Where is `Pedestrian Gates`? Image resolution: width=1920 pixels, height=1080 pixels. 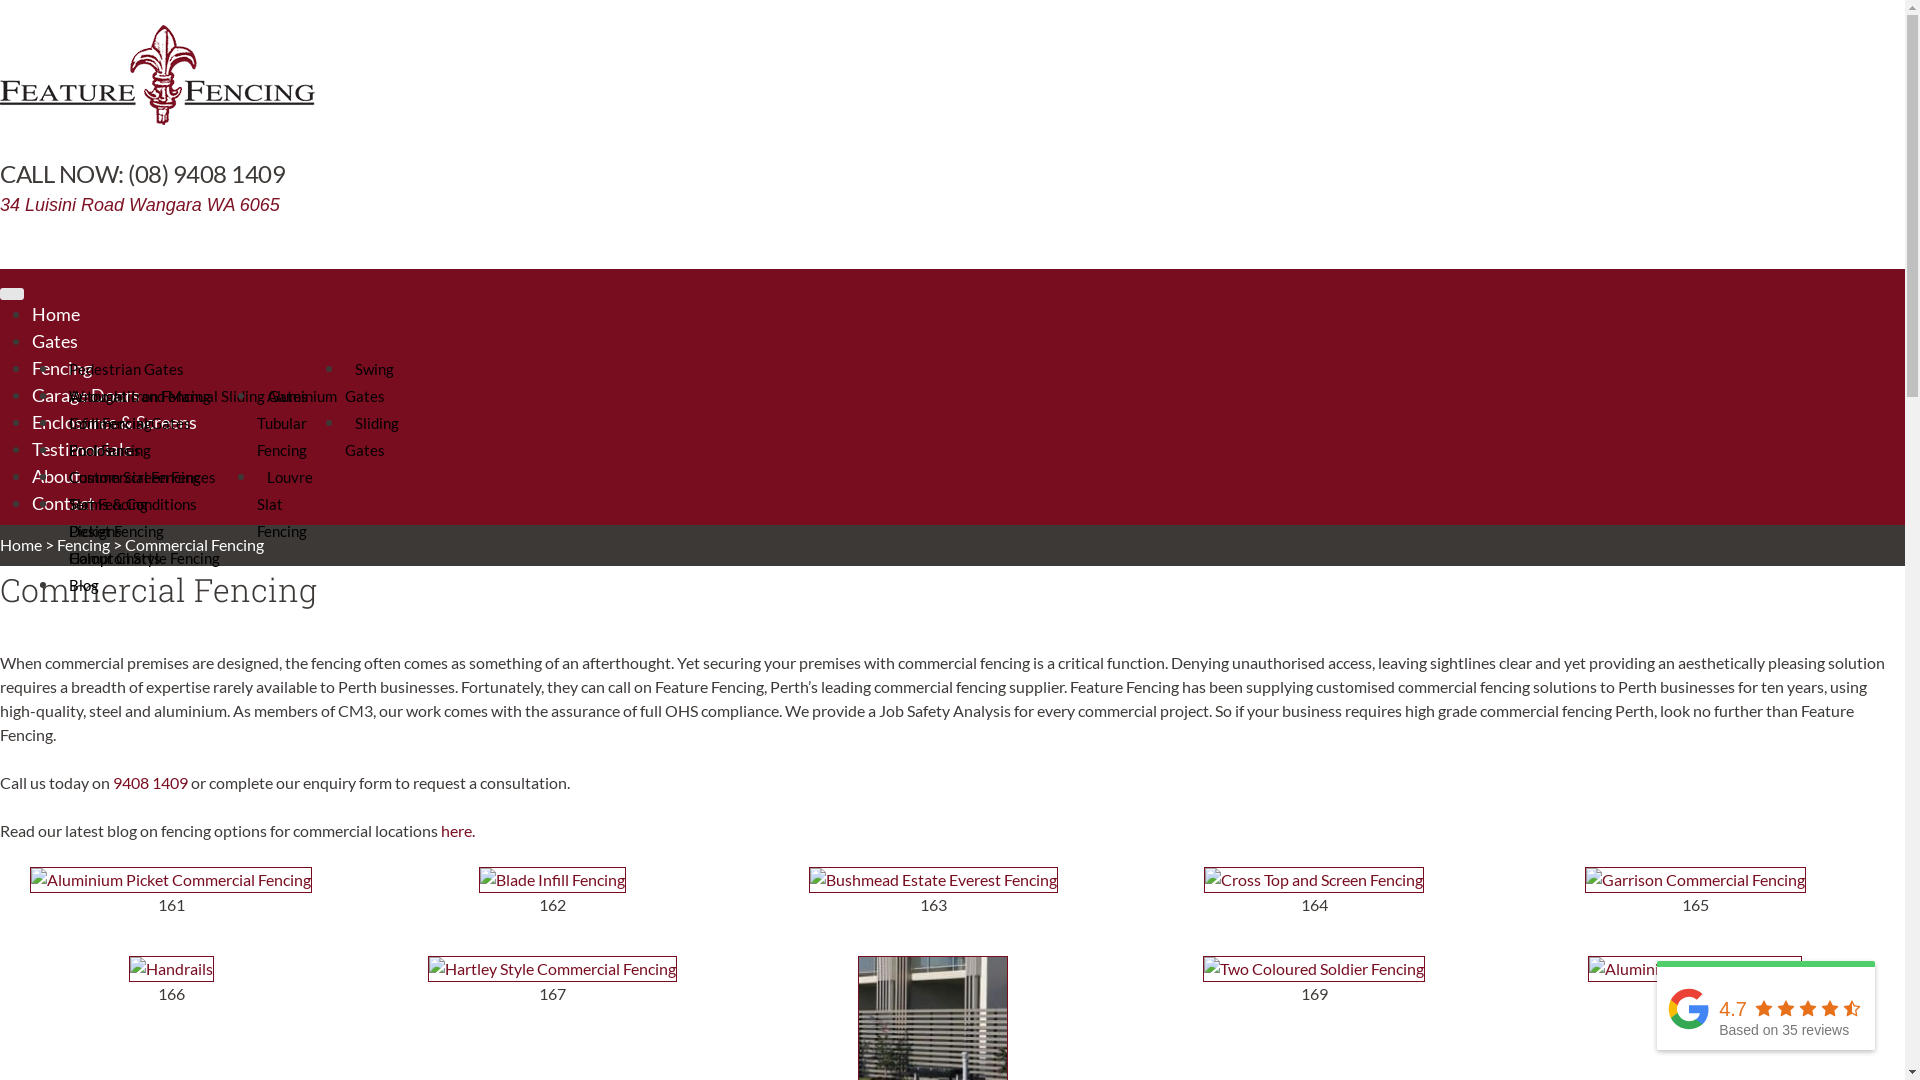
Pedestrian Gates is located at coordinates (126, 369).